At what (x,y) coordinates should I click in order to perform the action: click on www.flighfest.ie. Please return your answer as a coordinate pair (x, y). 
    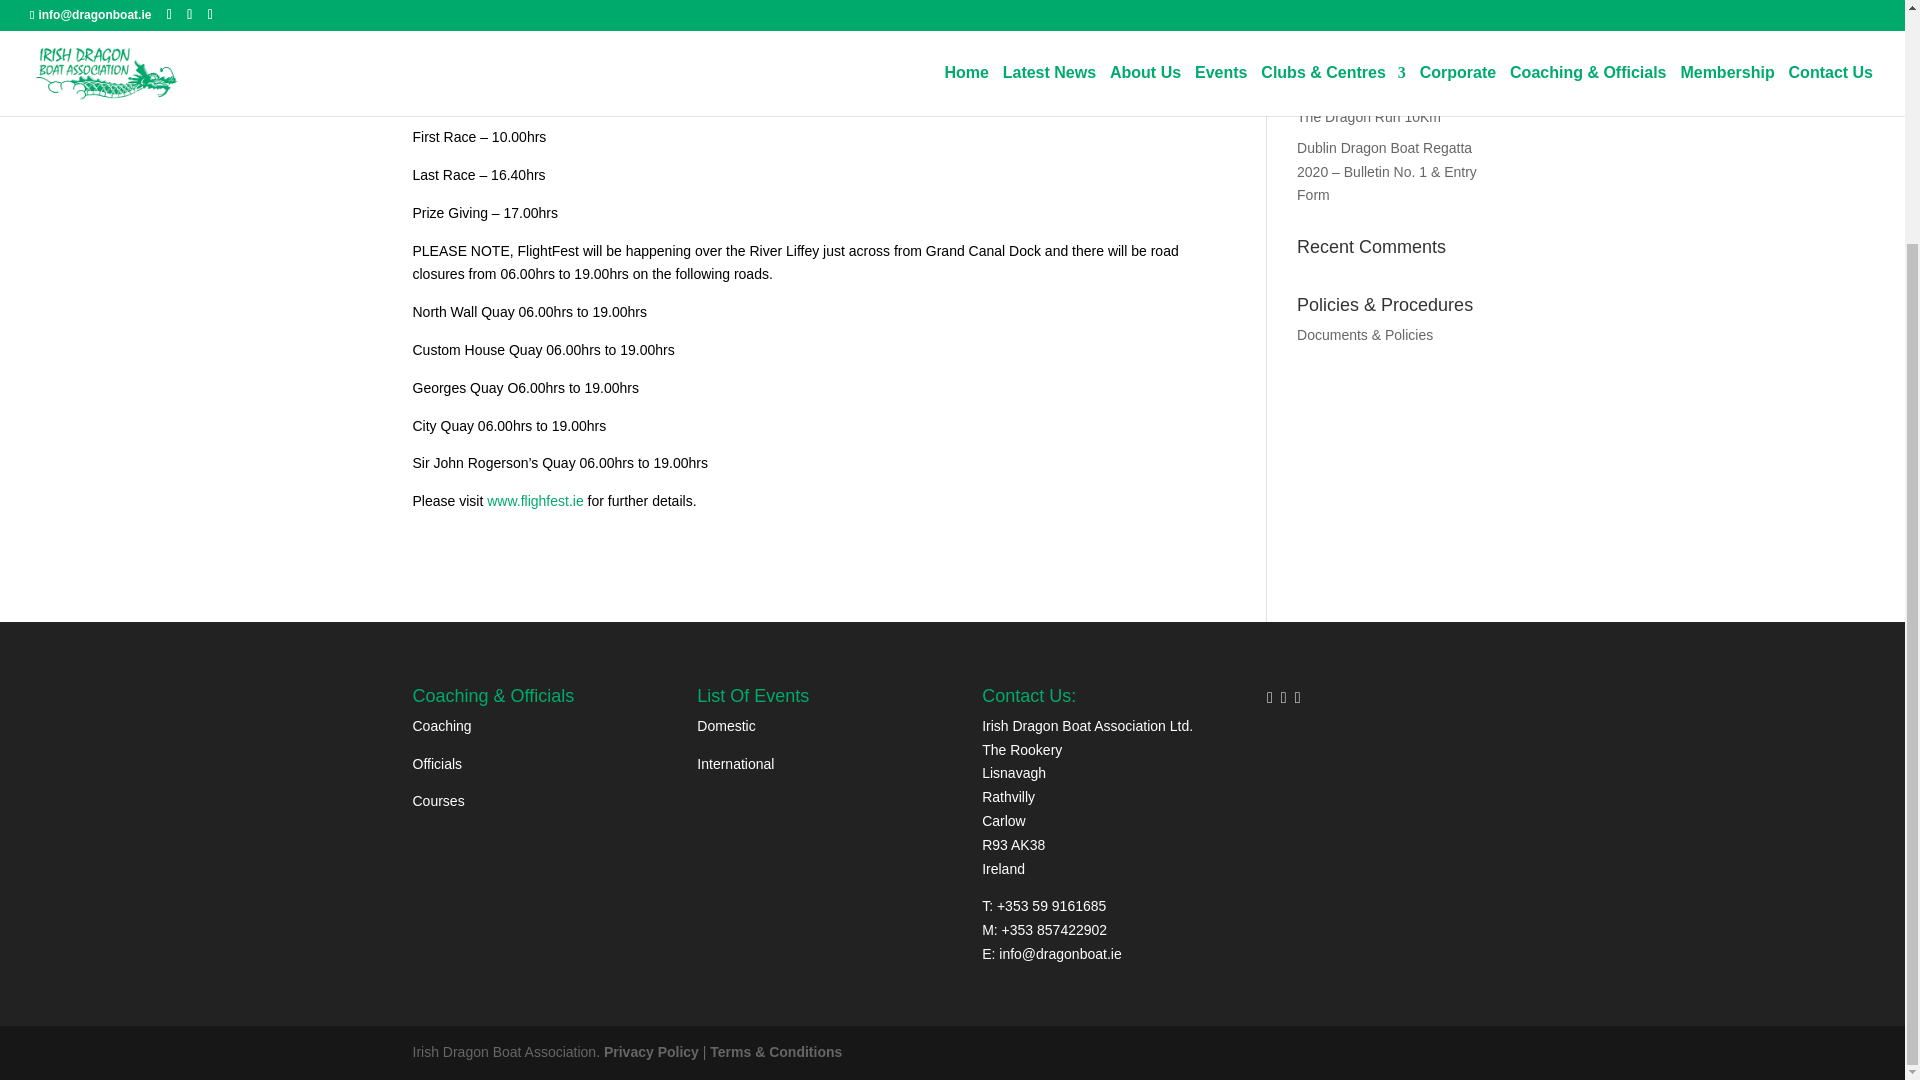
    Looking at the image, I should click on (535, 500).